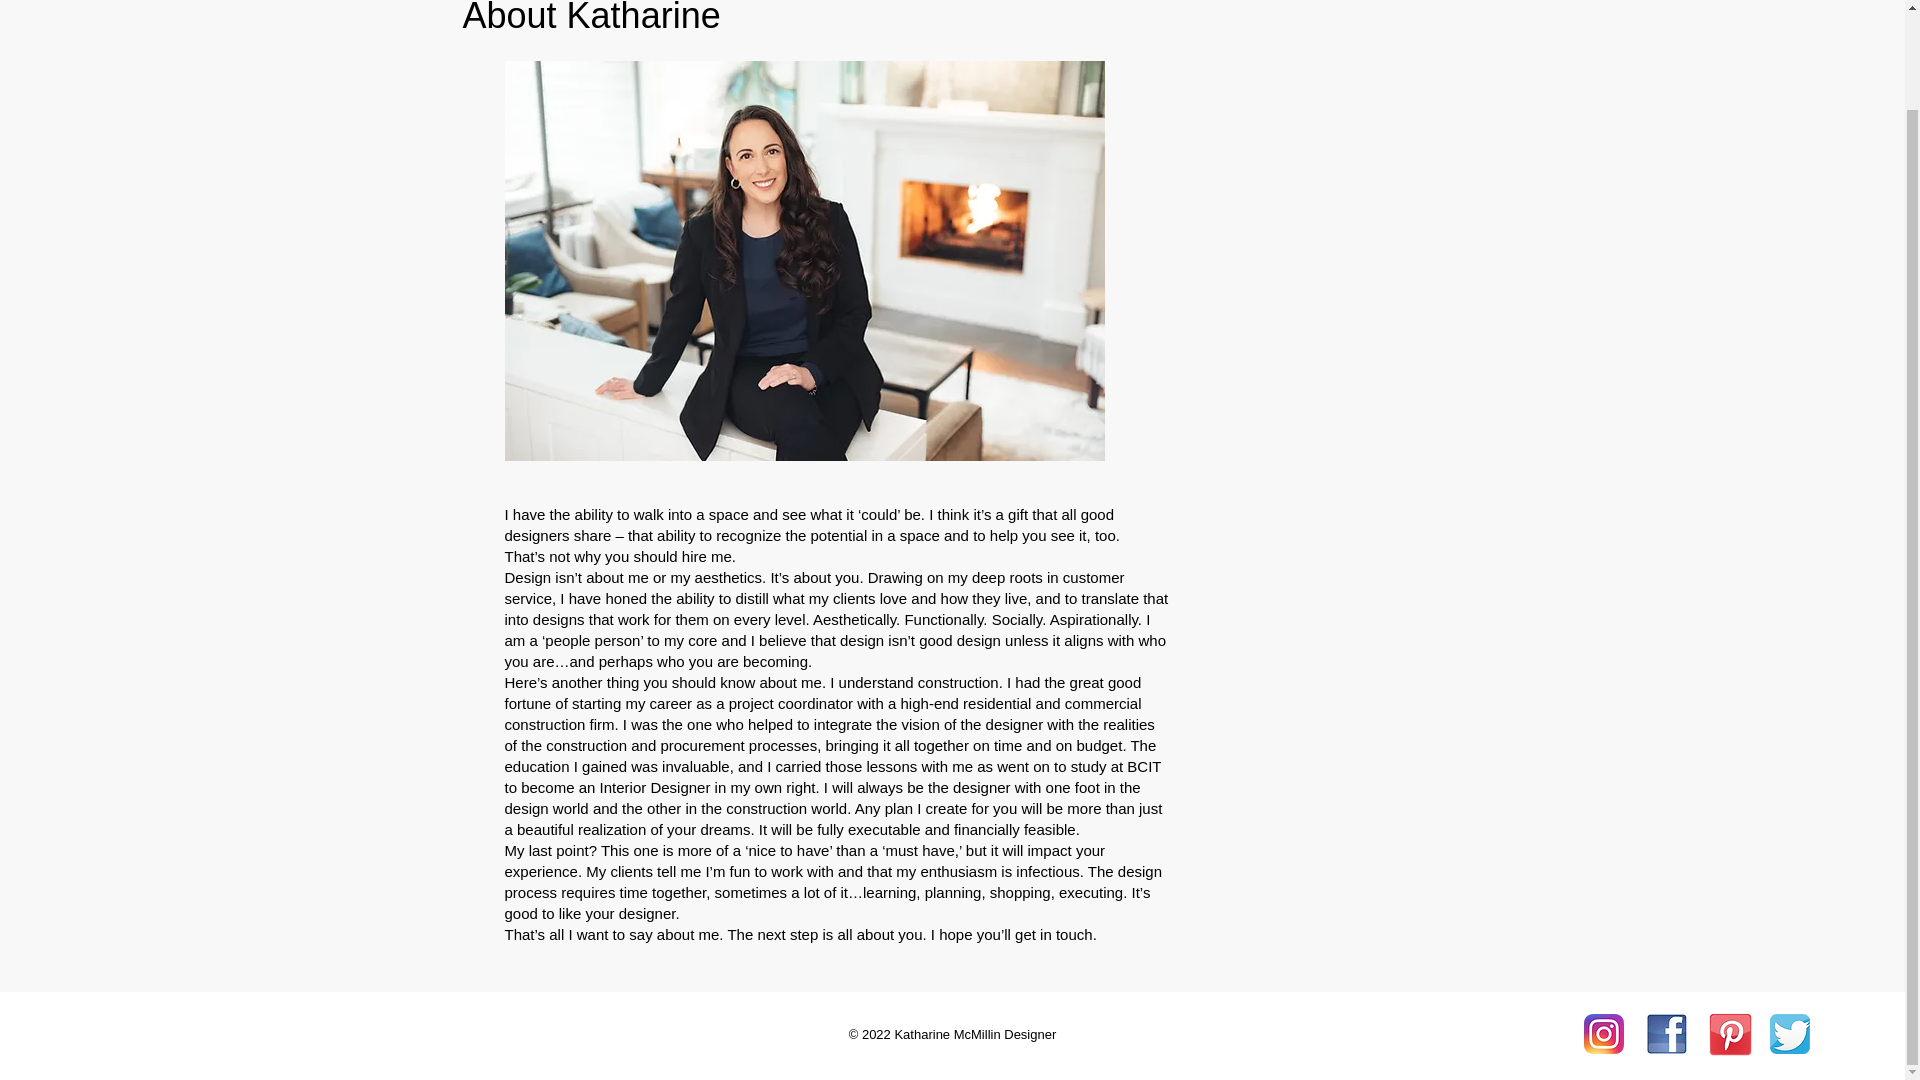 Image resolution: width=1920 pixels, height=1080 pixels. Describe the element at coordinates (1665, 1034) in the screenshot. I see `Facebook` at that location.